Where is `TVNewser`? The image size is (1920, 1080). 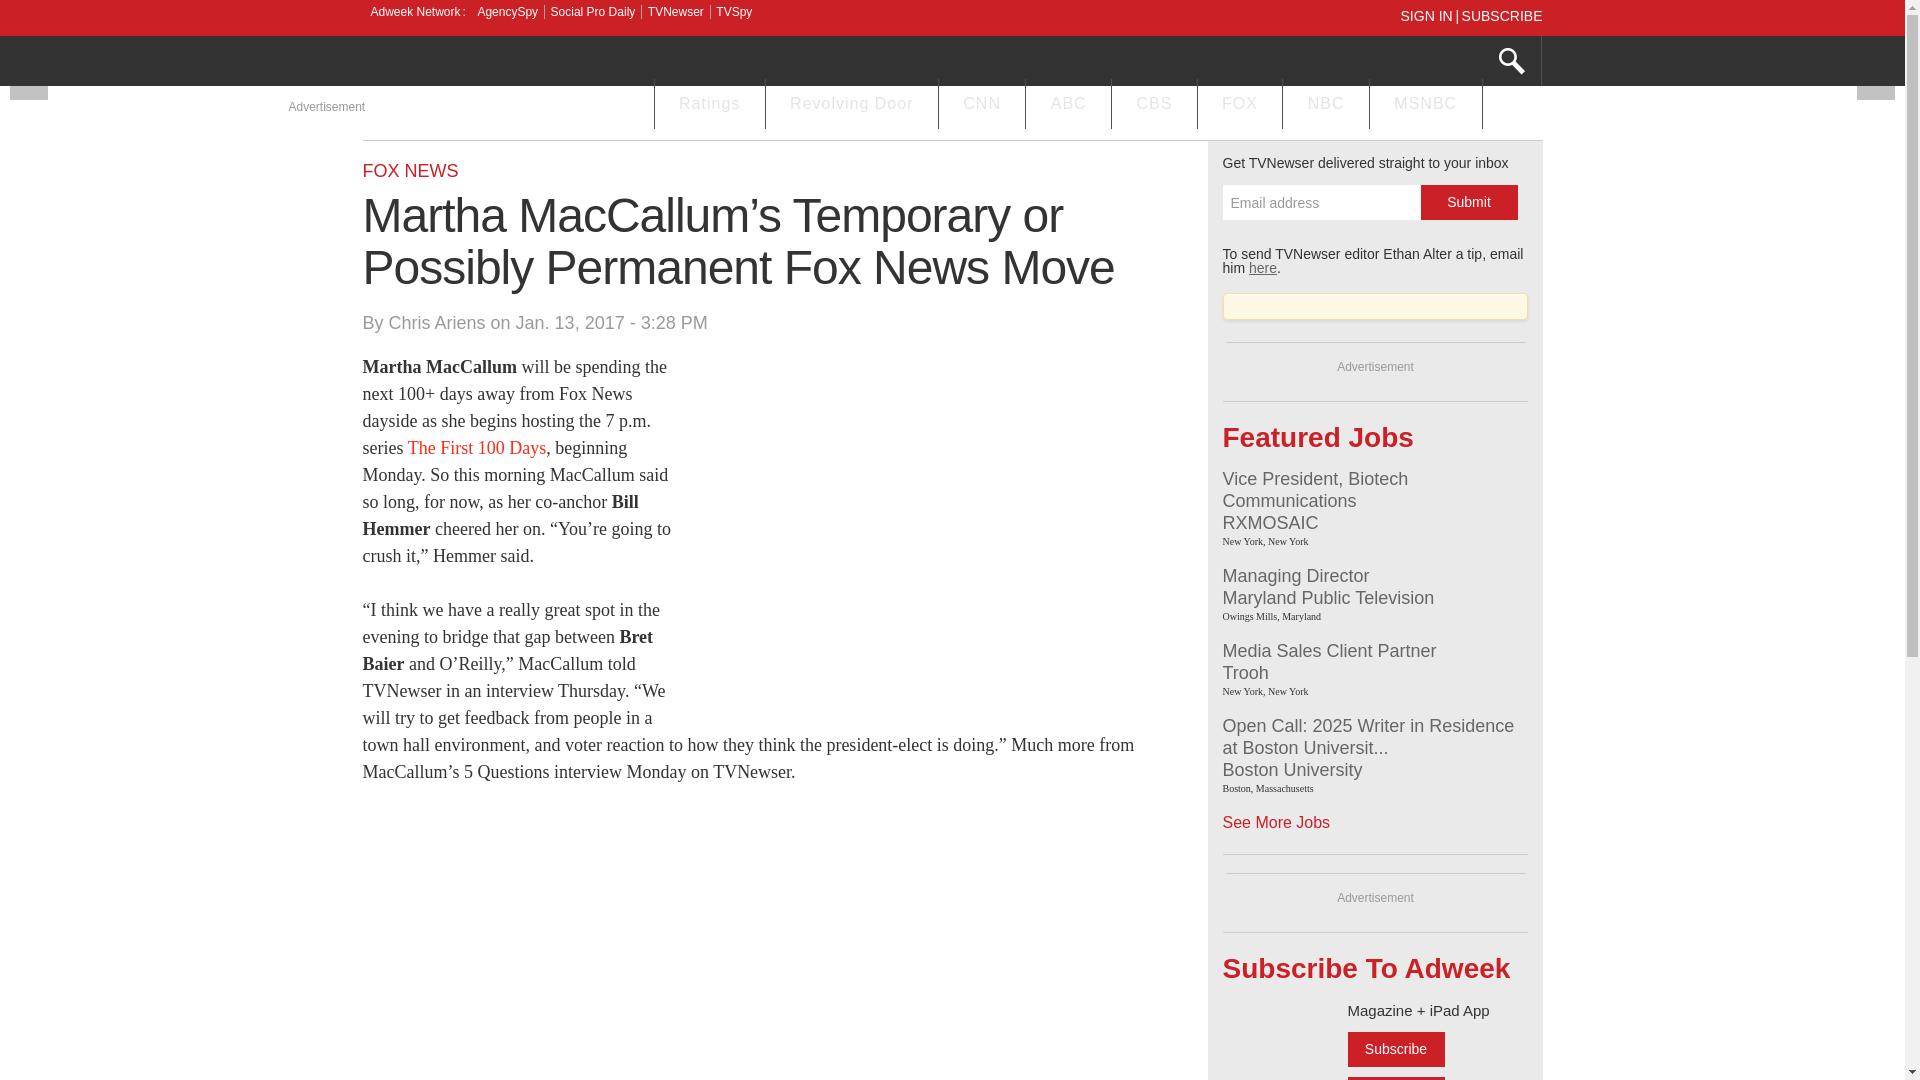
TVNewser is located at coordinates (676, 12).